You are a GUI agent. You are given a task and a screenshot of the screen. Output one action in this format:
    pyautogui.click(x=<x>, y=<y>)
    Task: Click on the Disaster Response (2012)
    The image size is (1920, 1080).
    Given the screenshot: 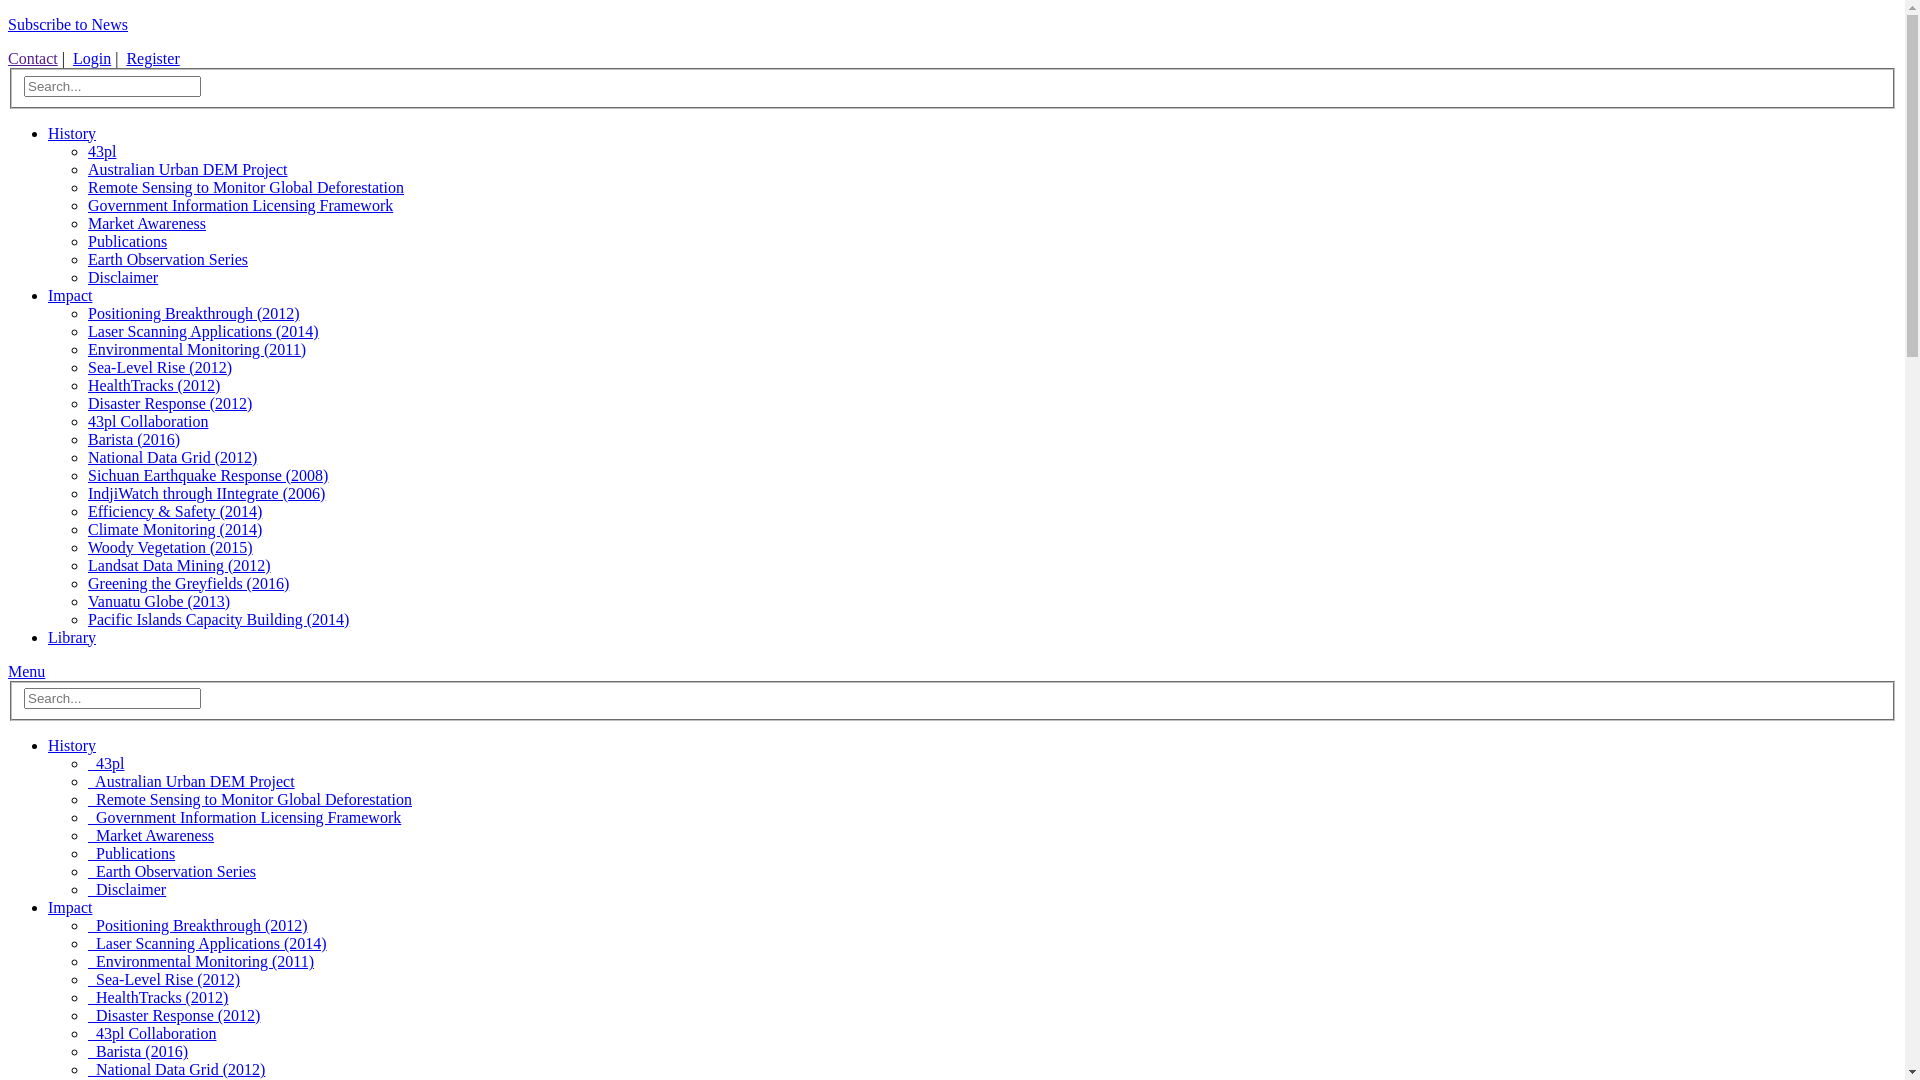 What is the action you would take?
    pyautogui.click(x=170, y=404)
    